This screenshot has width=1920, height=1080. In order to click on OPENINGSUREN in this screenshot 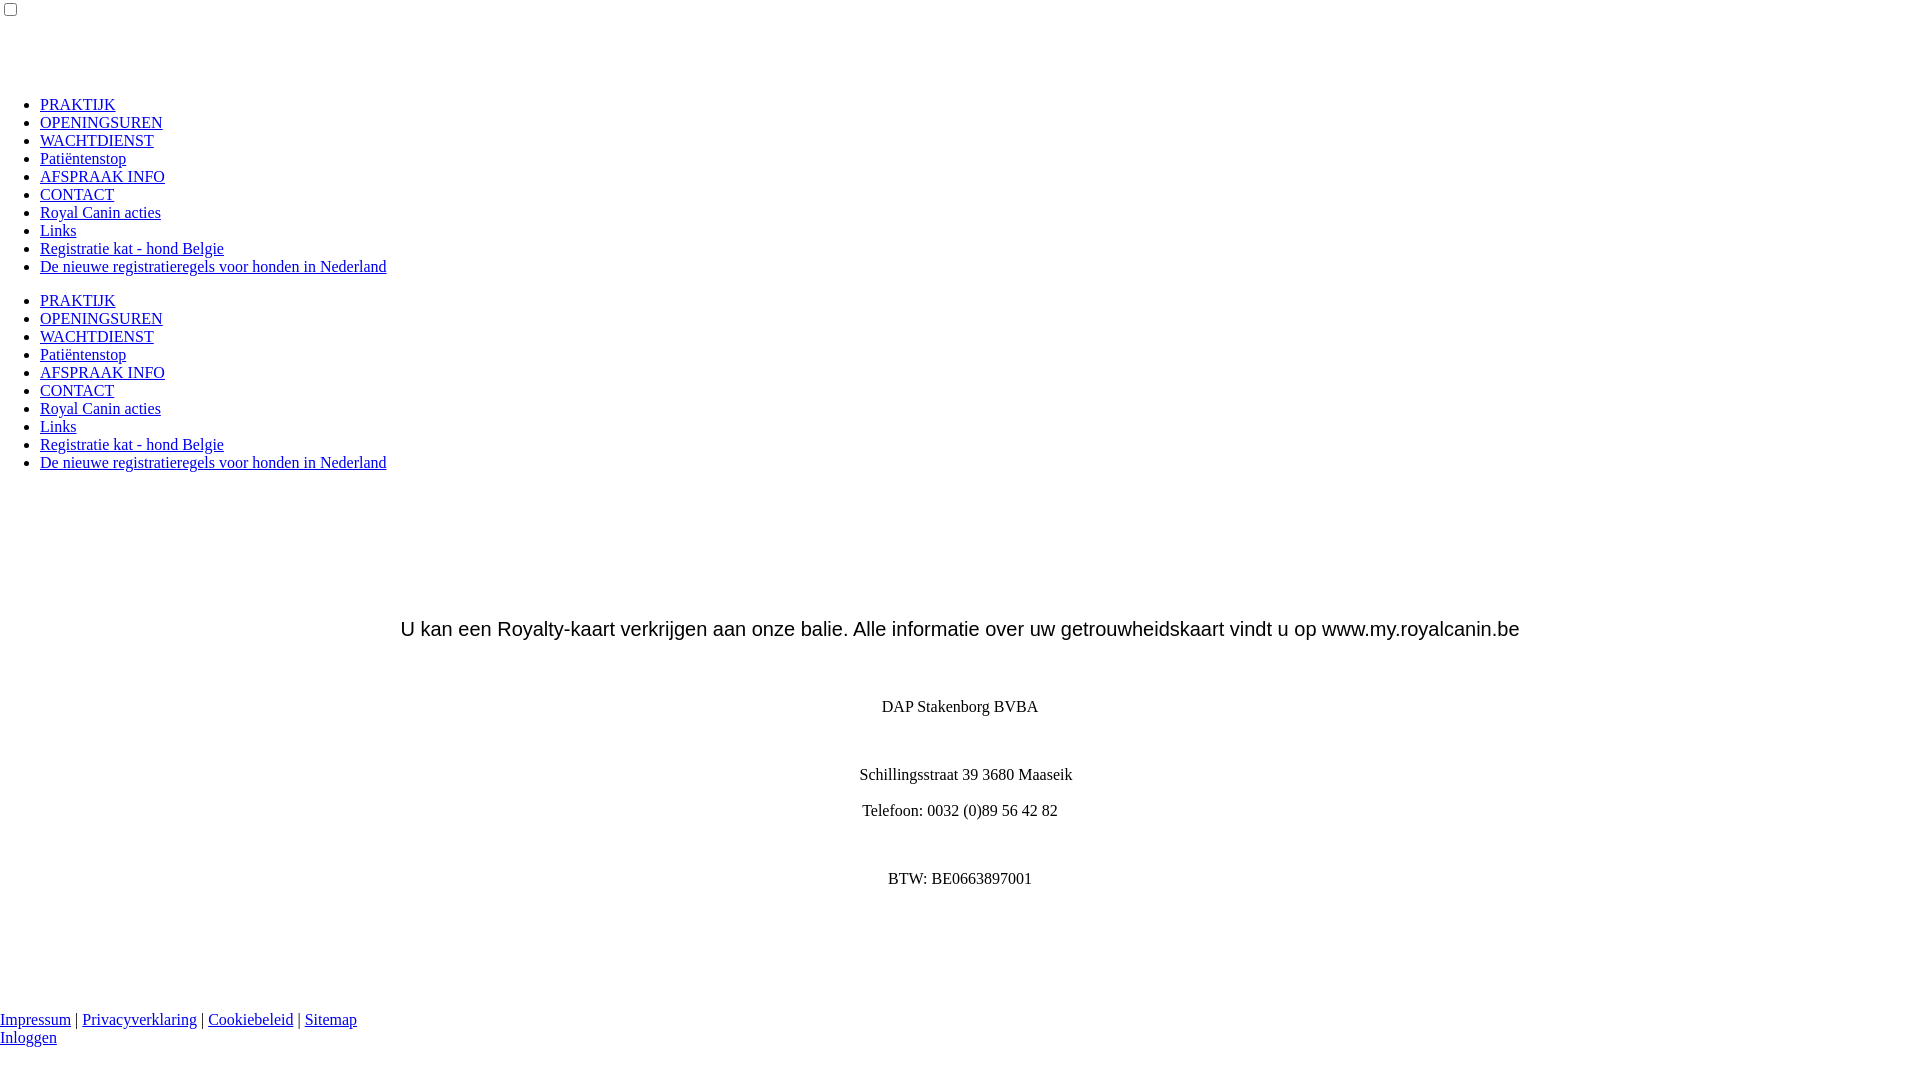, I will do `click(102, 122)`.